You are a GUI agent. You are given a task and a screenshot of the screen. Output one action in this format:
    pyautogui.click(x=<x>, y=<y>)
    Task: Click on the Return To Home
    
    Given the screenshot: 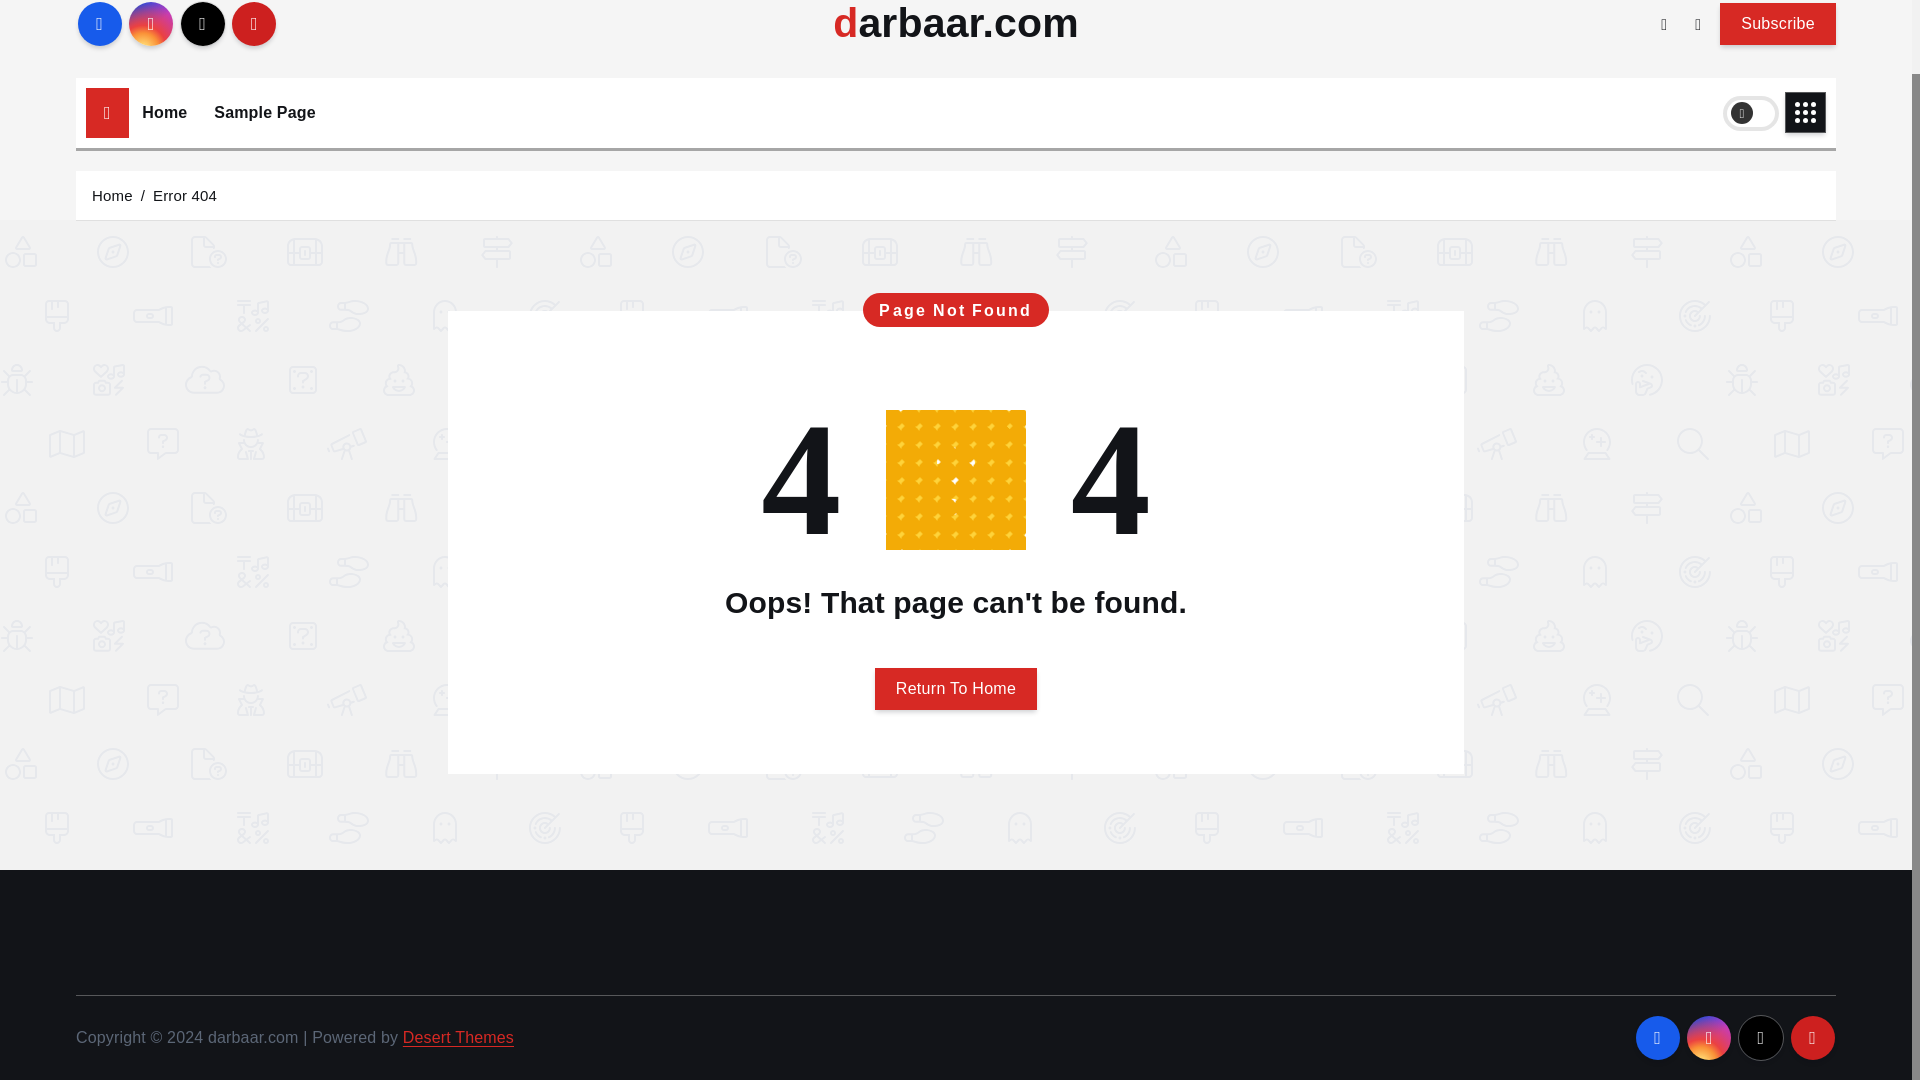 What is the action you would take?
    pyautogui.click(x=956, y=688)
    